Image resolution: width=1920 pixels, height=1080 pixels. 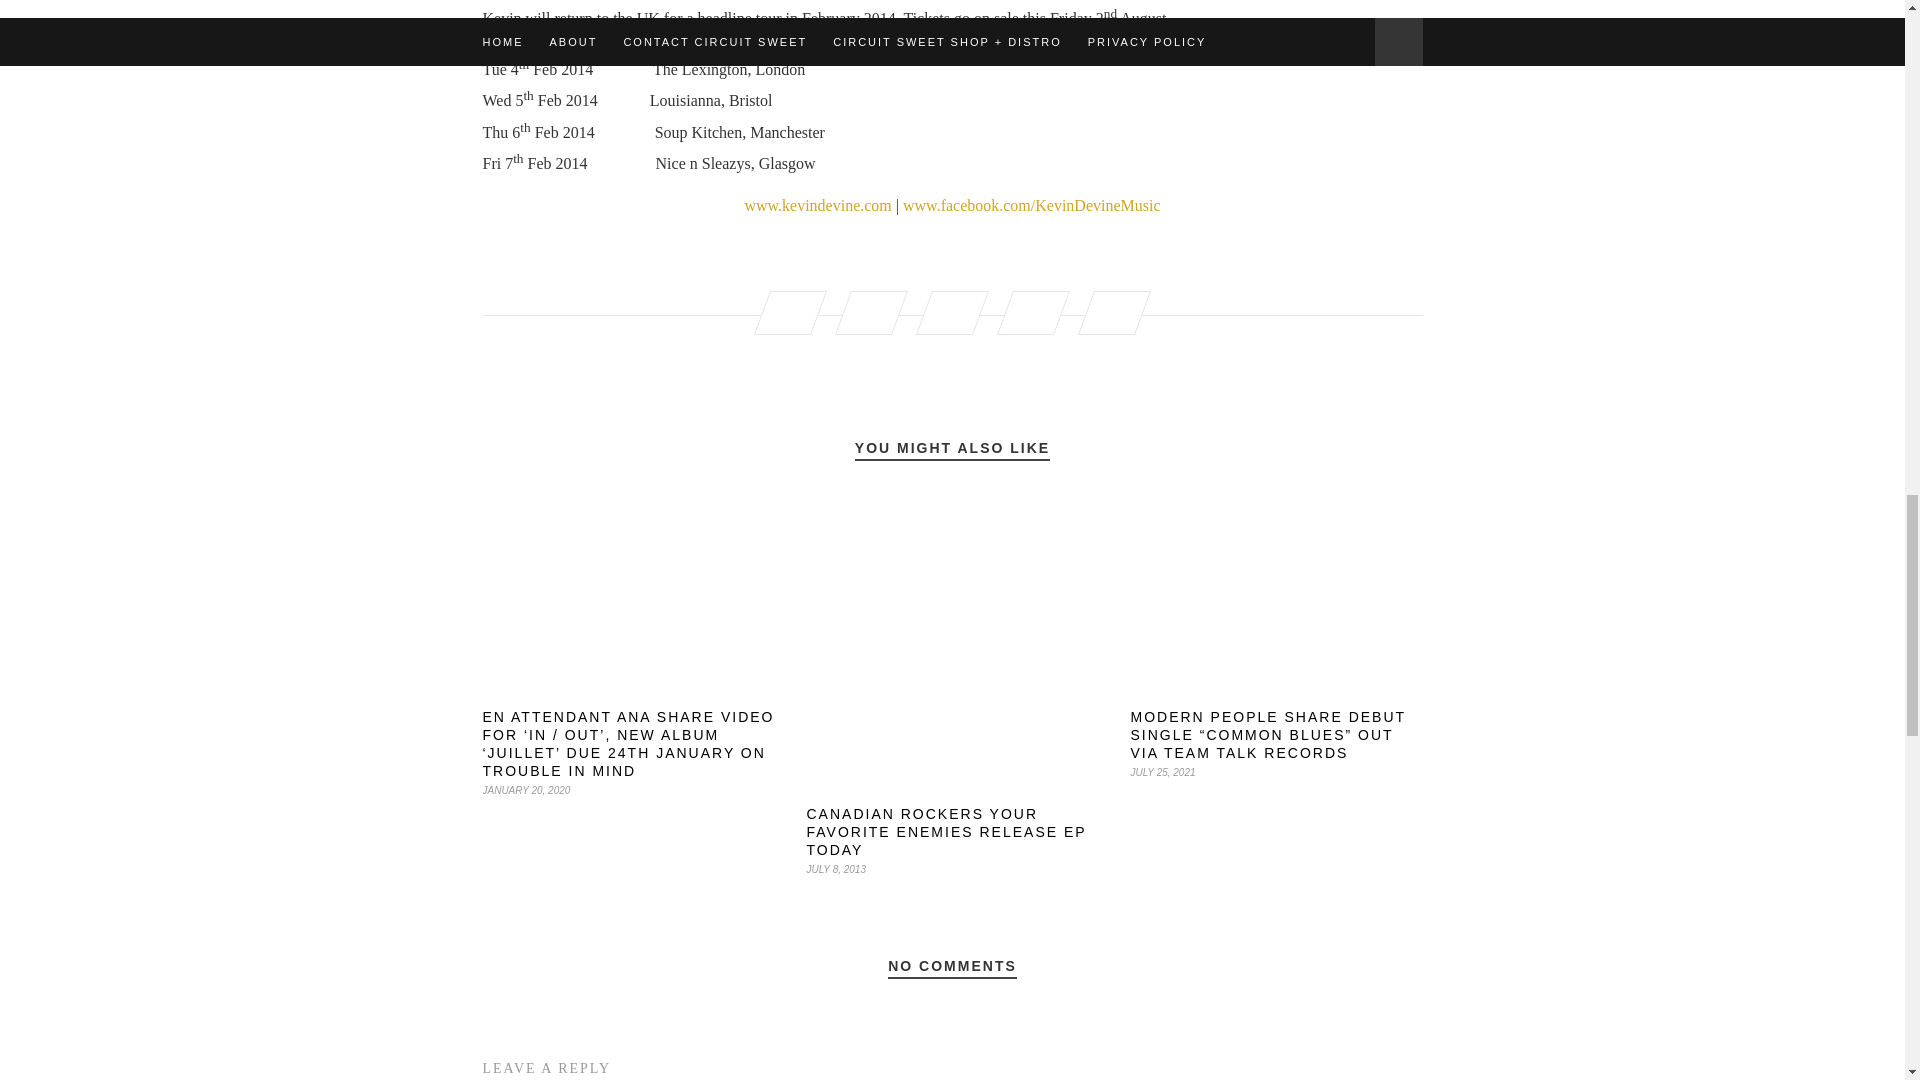 What do you see at coordinates (817, 204) in the screenshot?
I see `www.kevindevine.com` at bounding box center [817, 204].